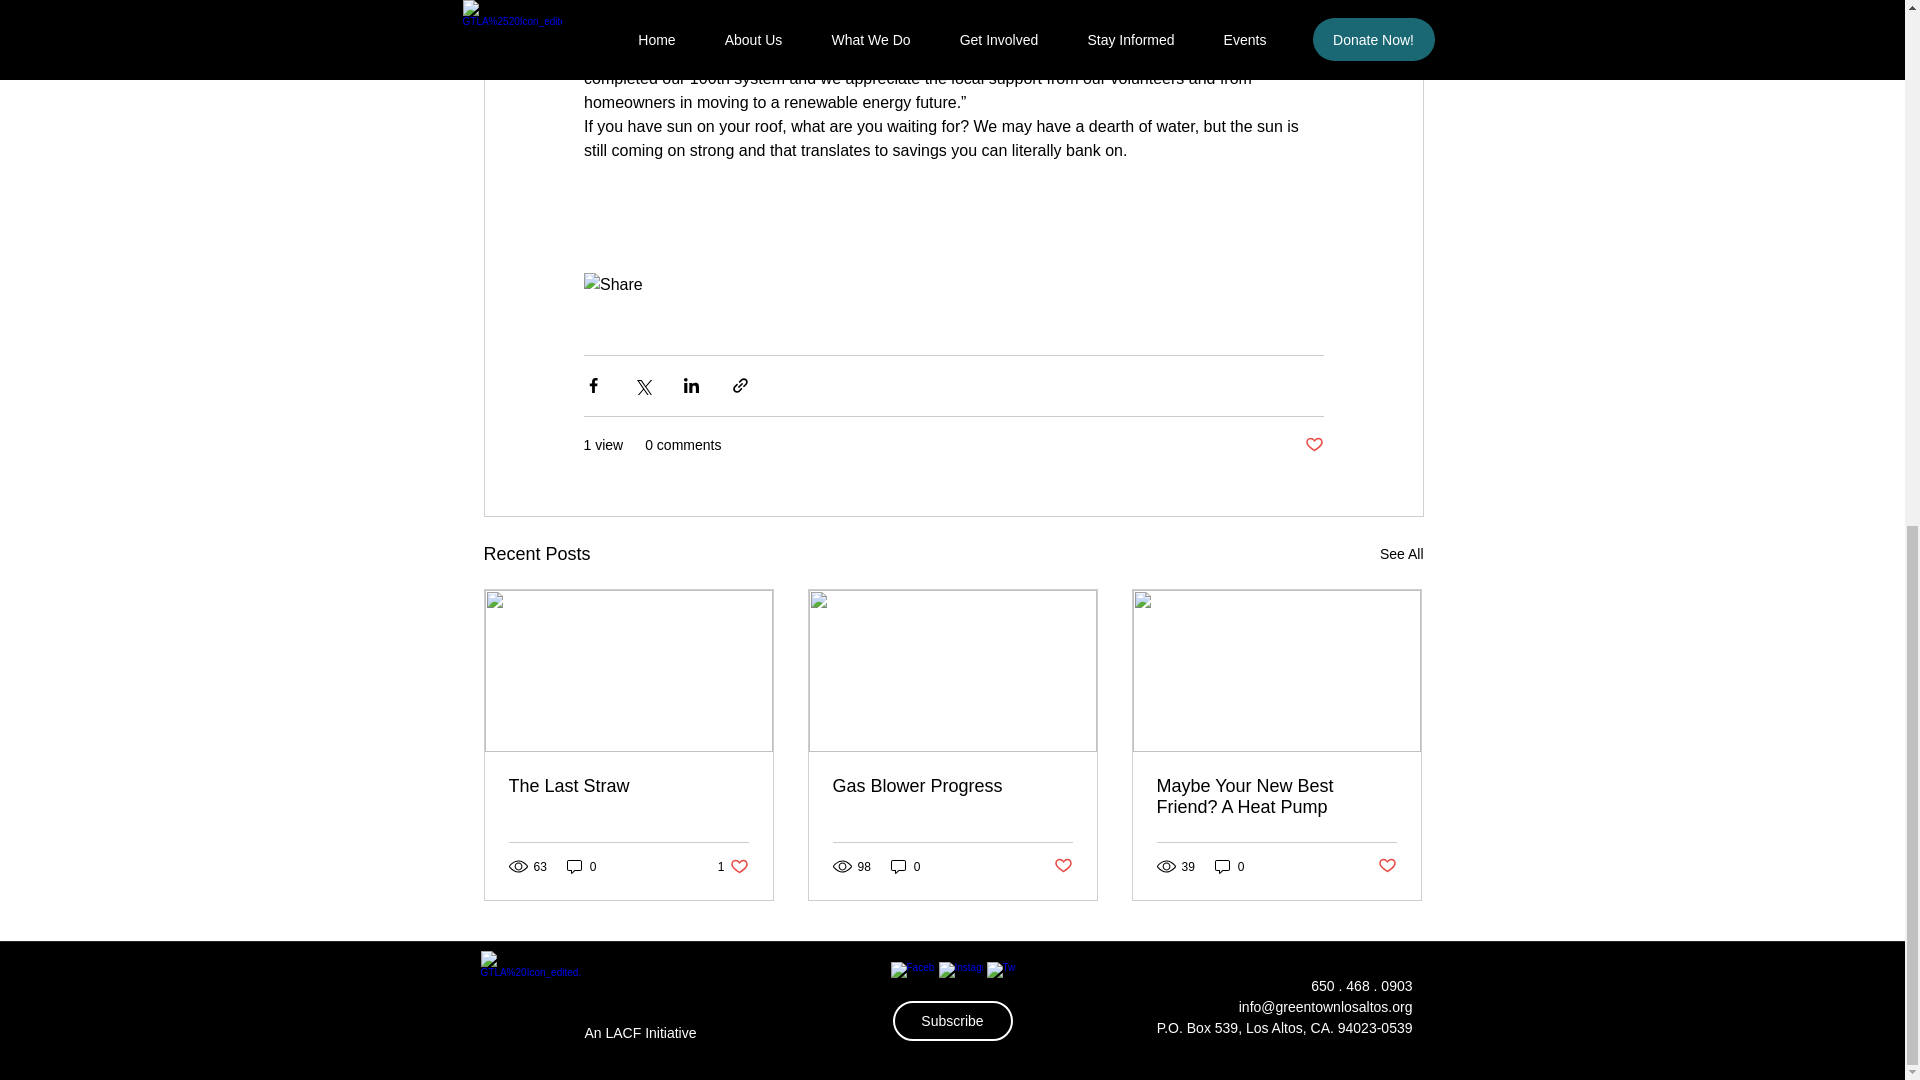  I want to click on See All, so click(1402, 554).